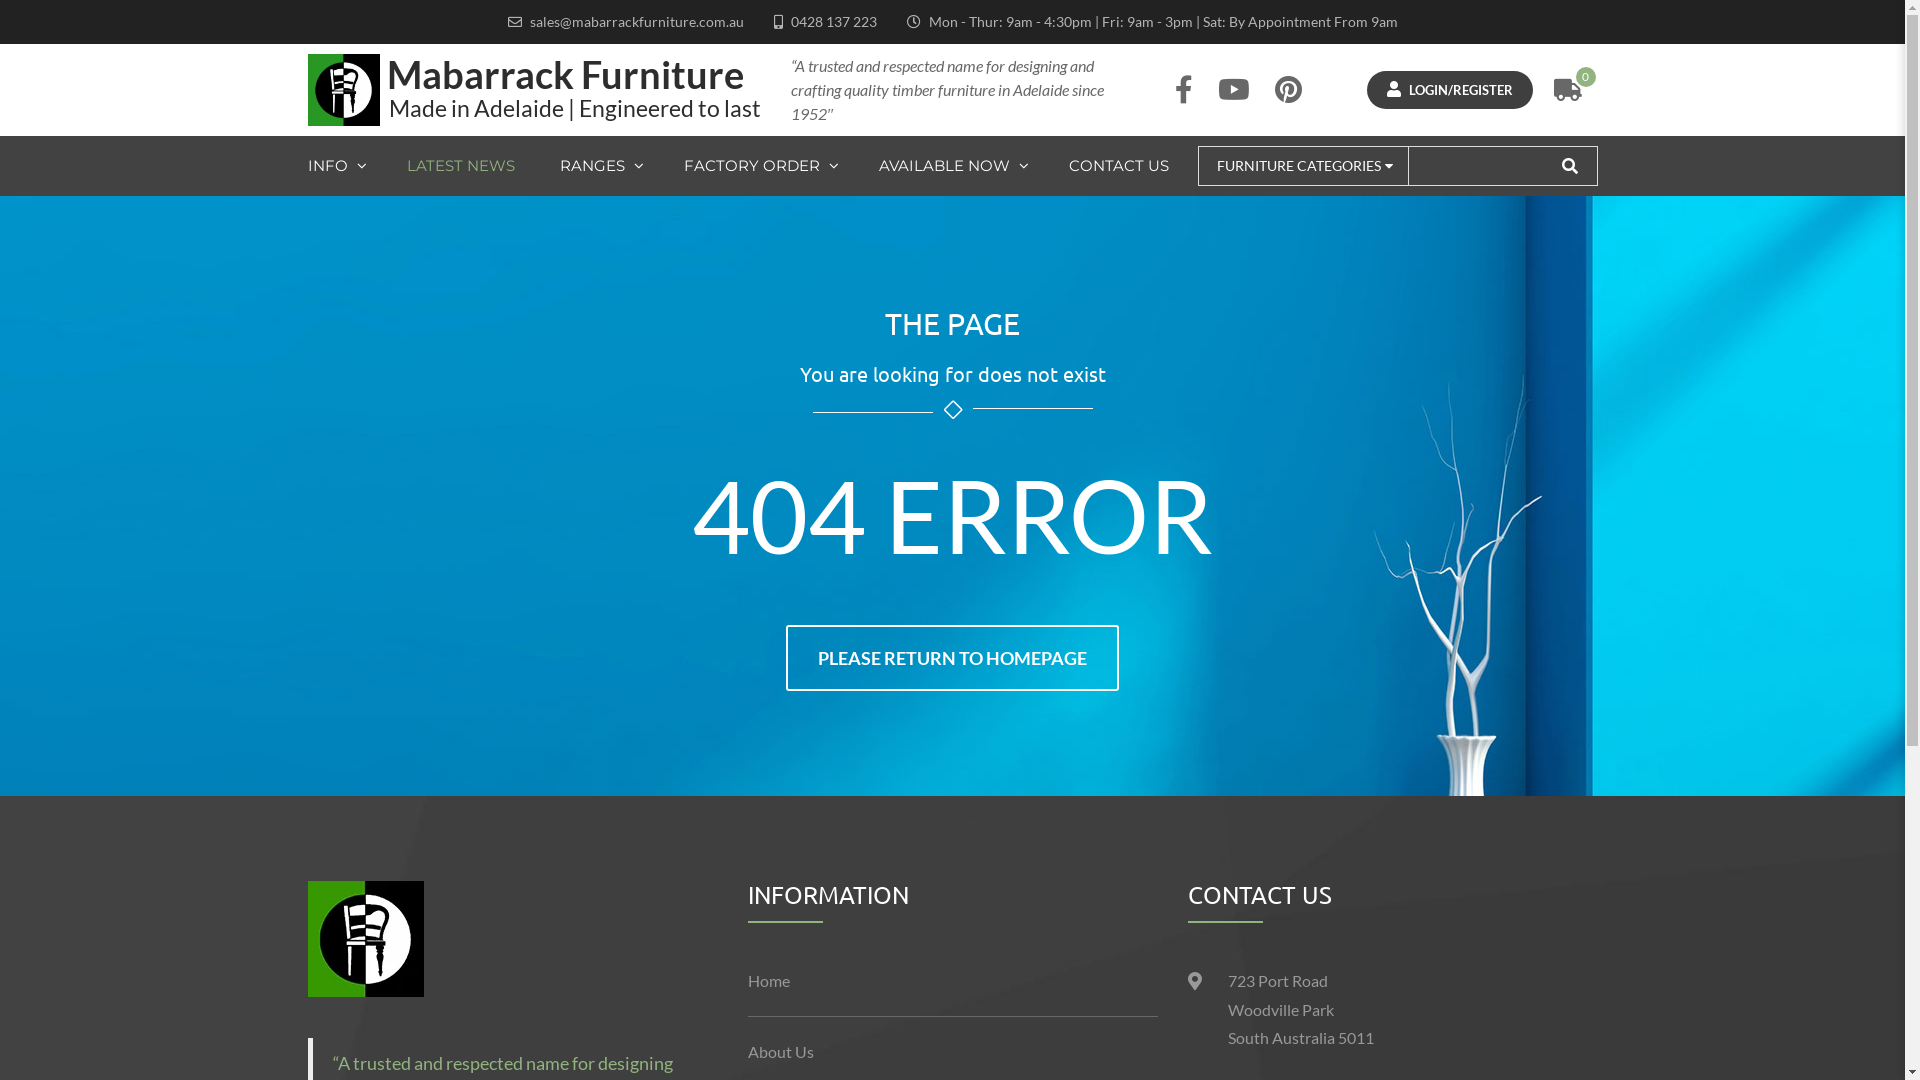  I want to click on FACTORY ORDER, so click(762, 166).